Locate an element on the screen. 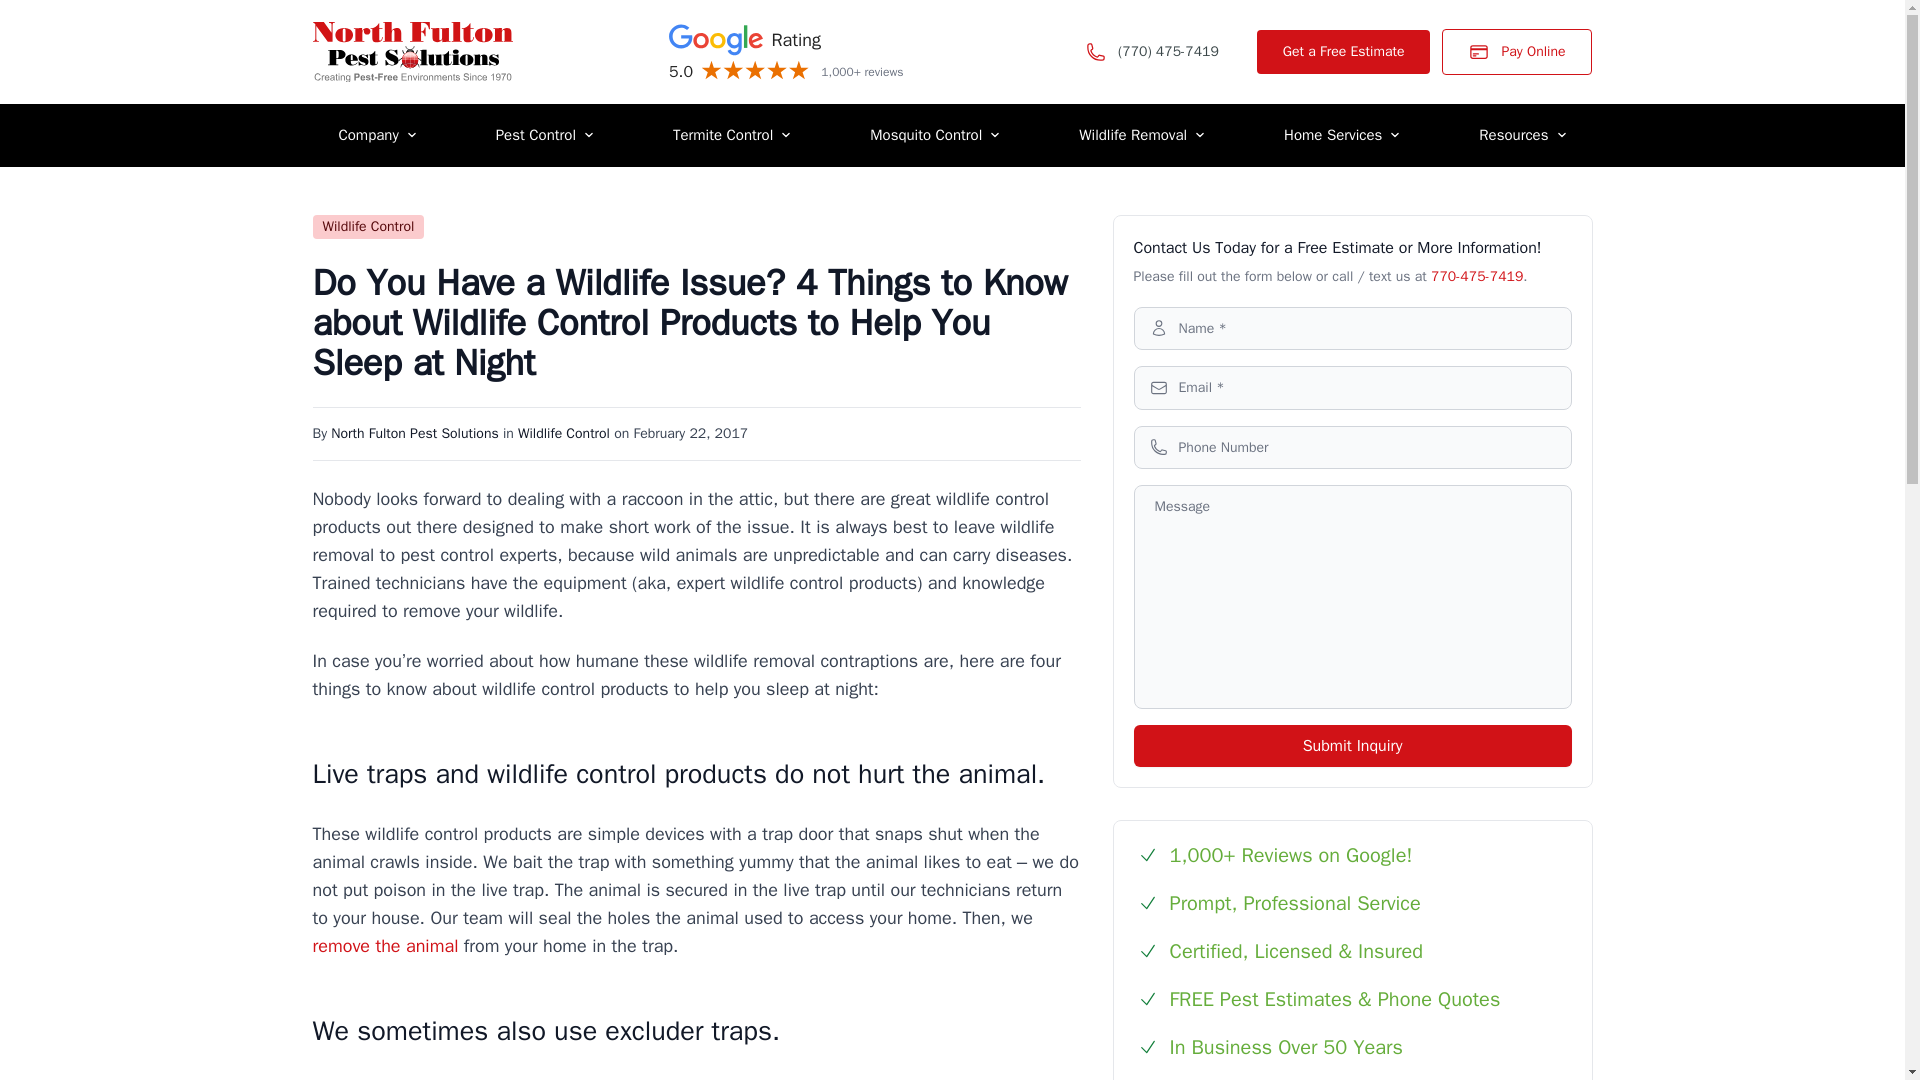 This screenshot has width=1920, height=1080. Wildlife Removal is located at coordinates (1141, 135).